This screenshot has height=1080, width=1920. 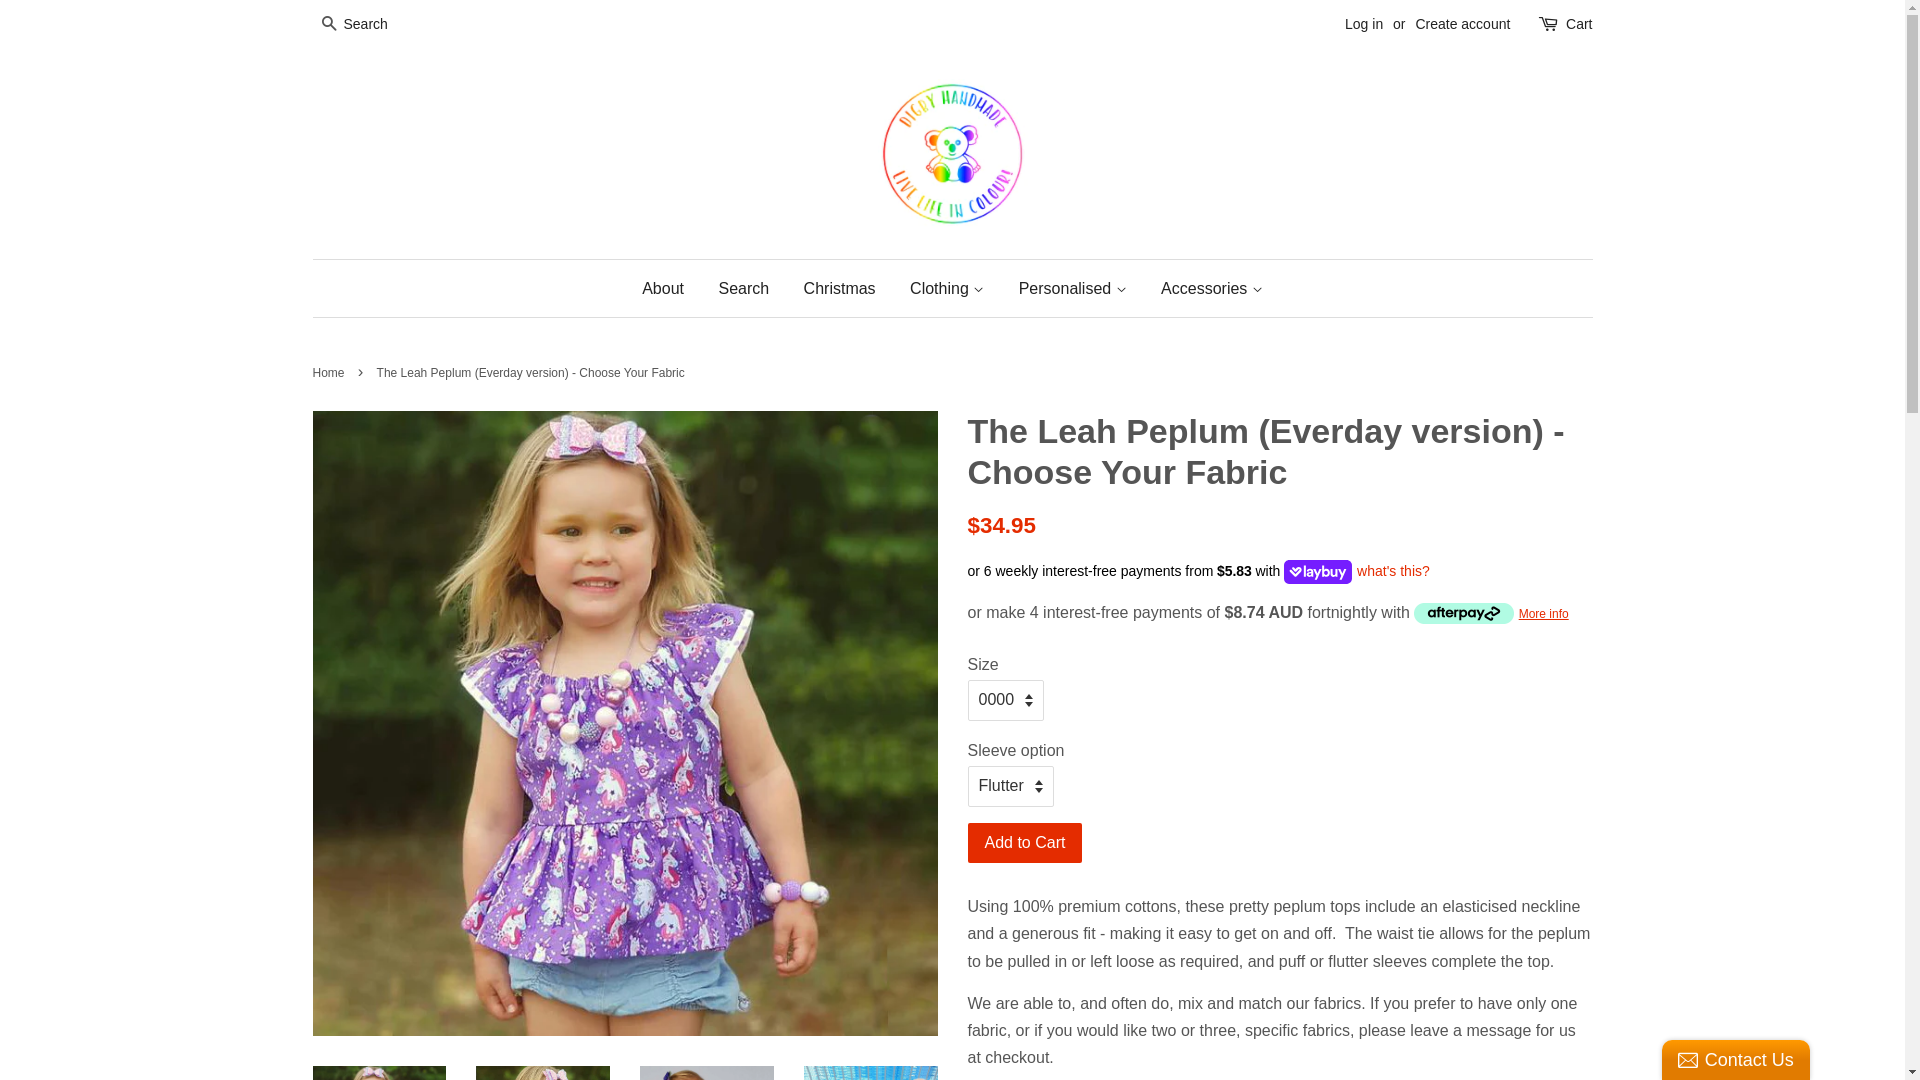 What do you see at coordinates (1204, 288) in the screenshot?
I see `Accessories` at bounding box center [1204, 288].